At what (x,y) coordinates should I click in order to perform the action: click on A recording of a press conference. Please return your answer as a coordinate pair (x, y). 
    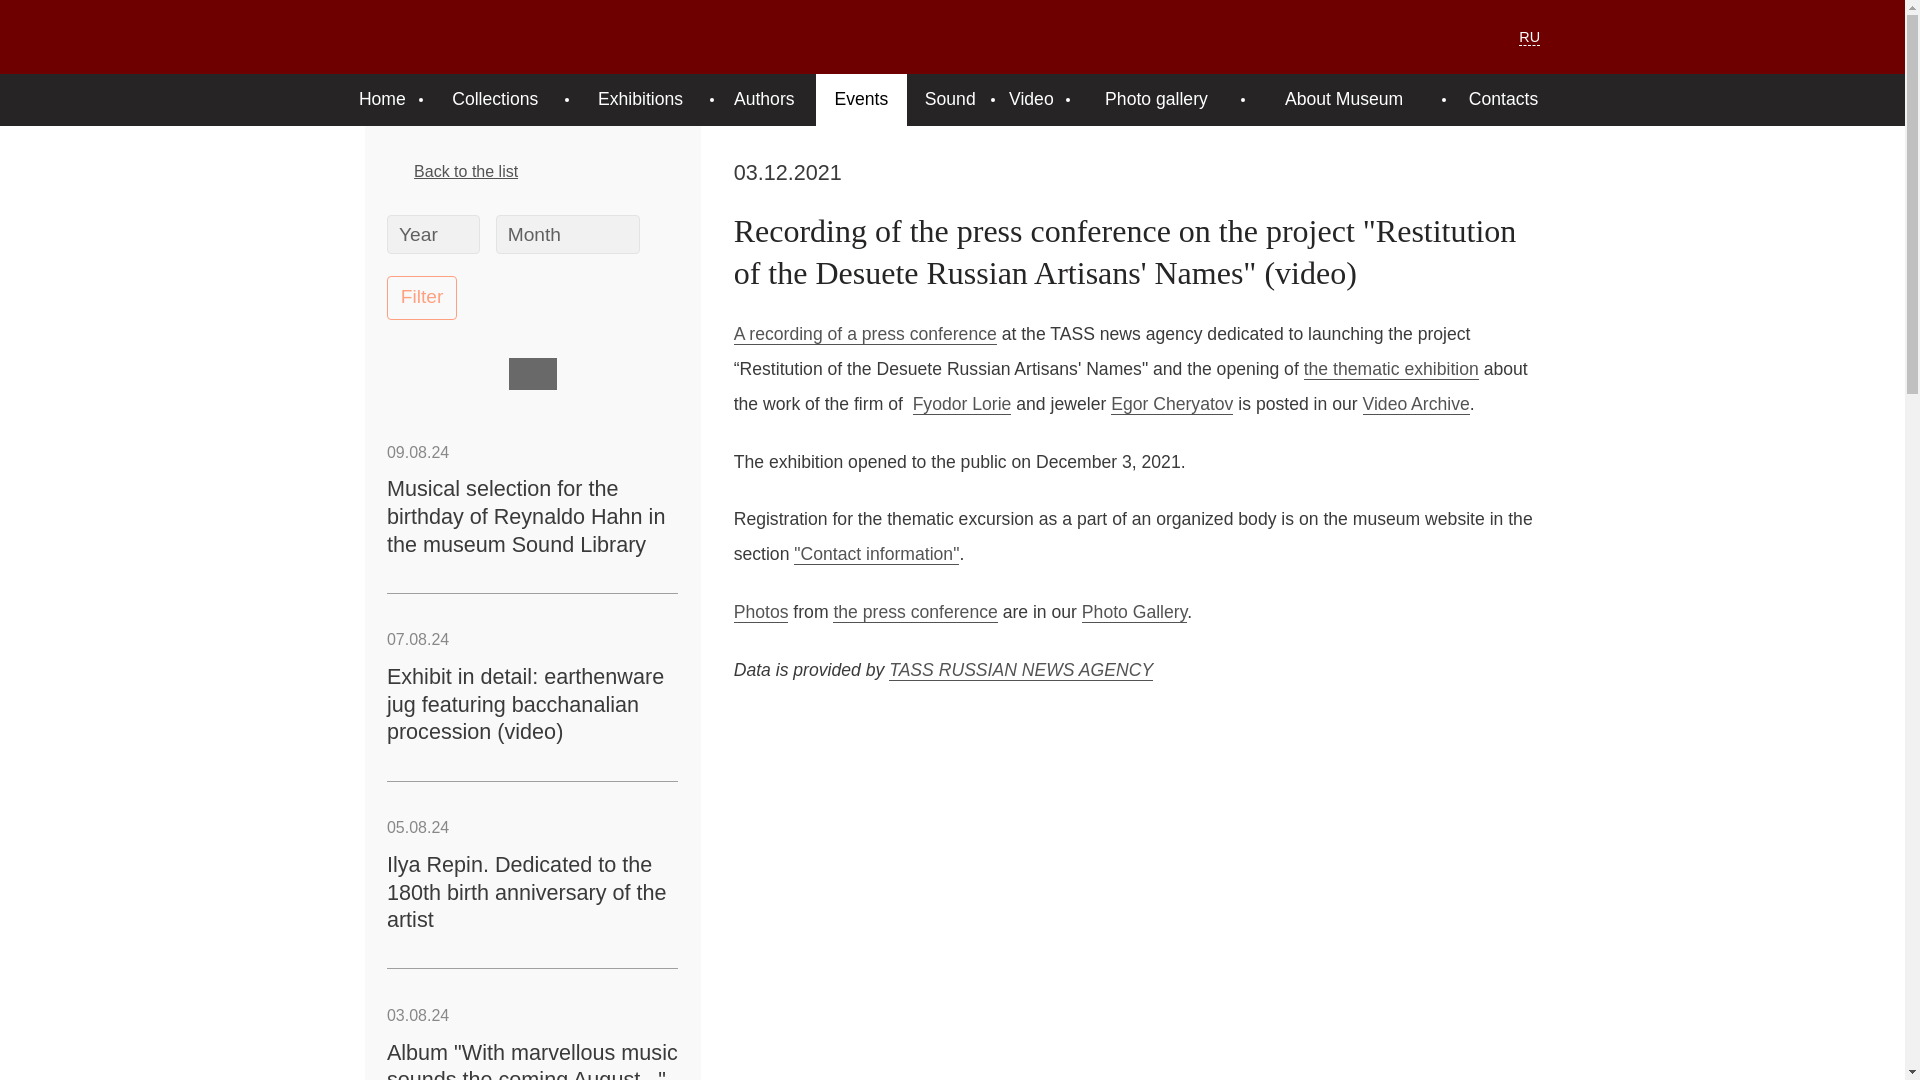
    Looking at the image, I should click on (864, 334).